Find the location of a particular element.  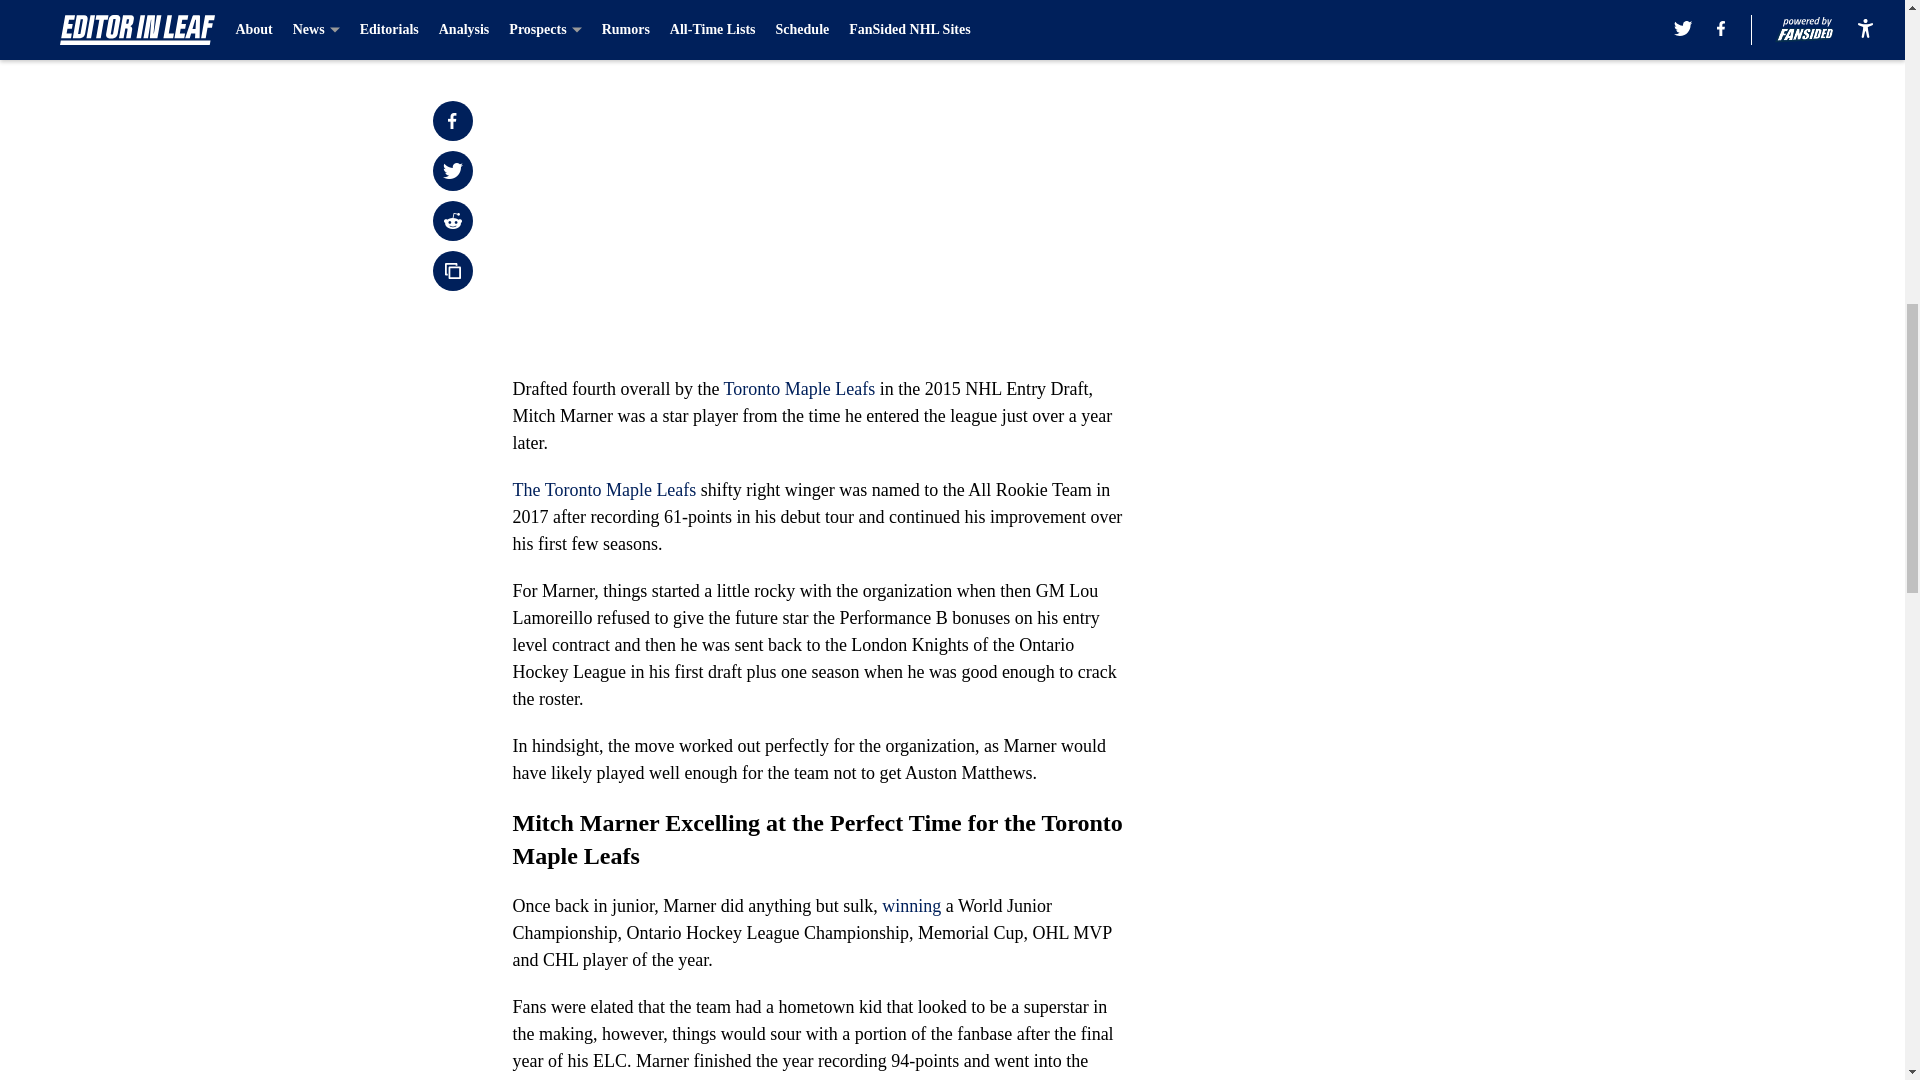

Toronto Maple Leafs is located at coordinates (799, 388).